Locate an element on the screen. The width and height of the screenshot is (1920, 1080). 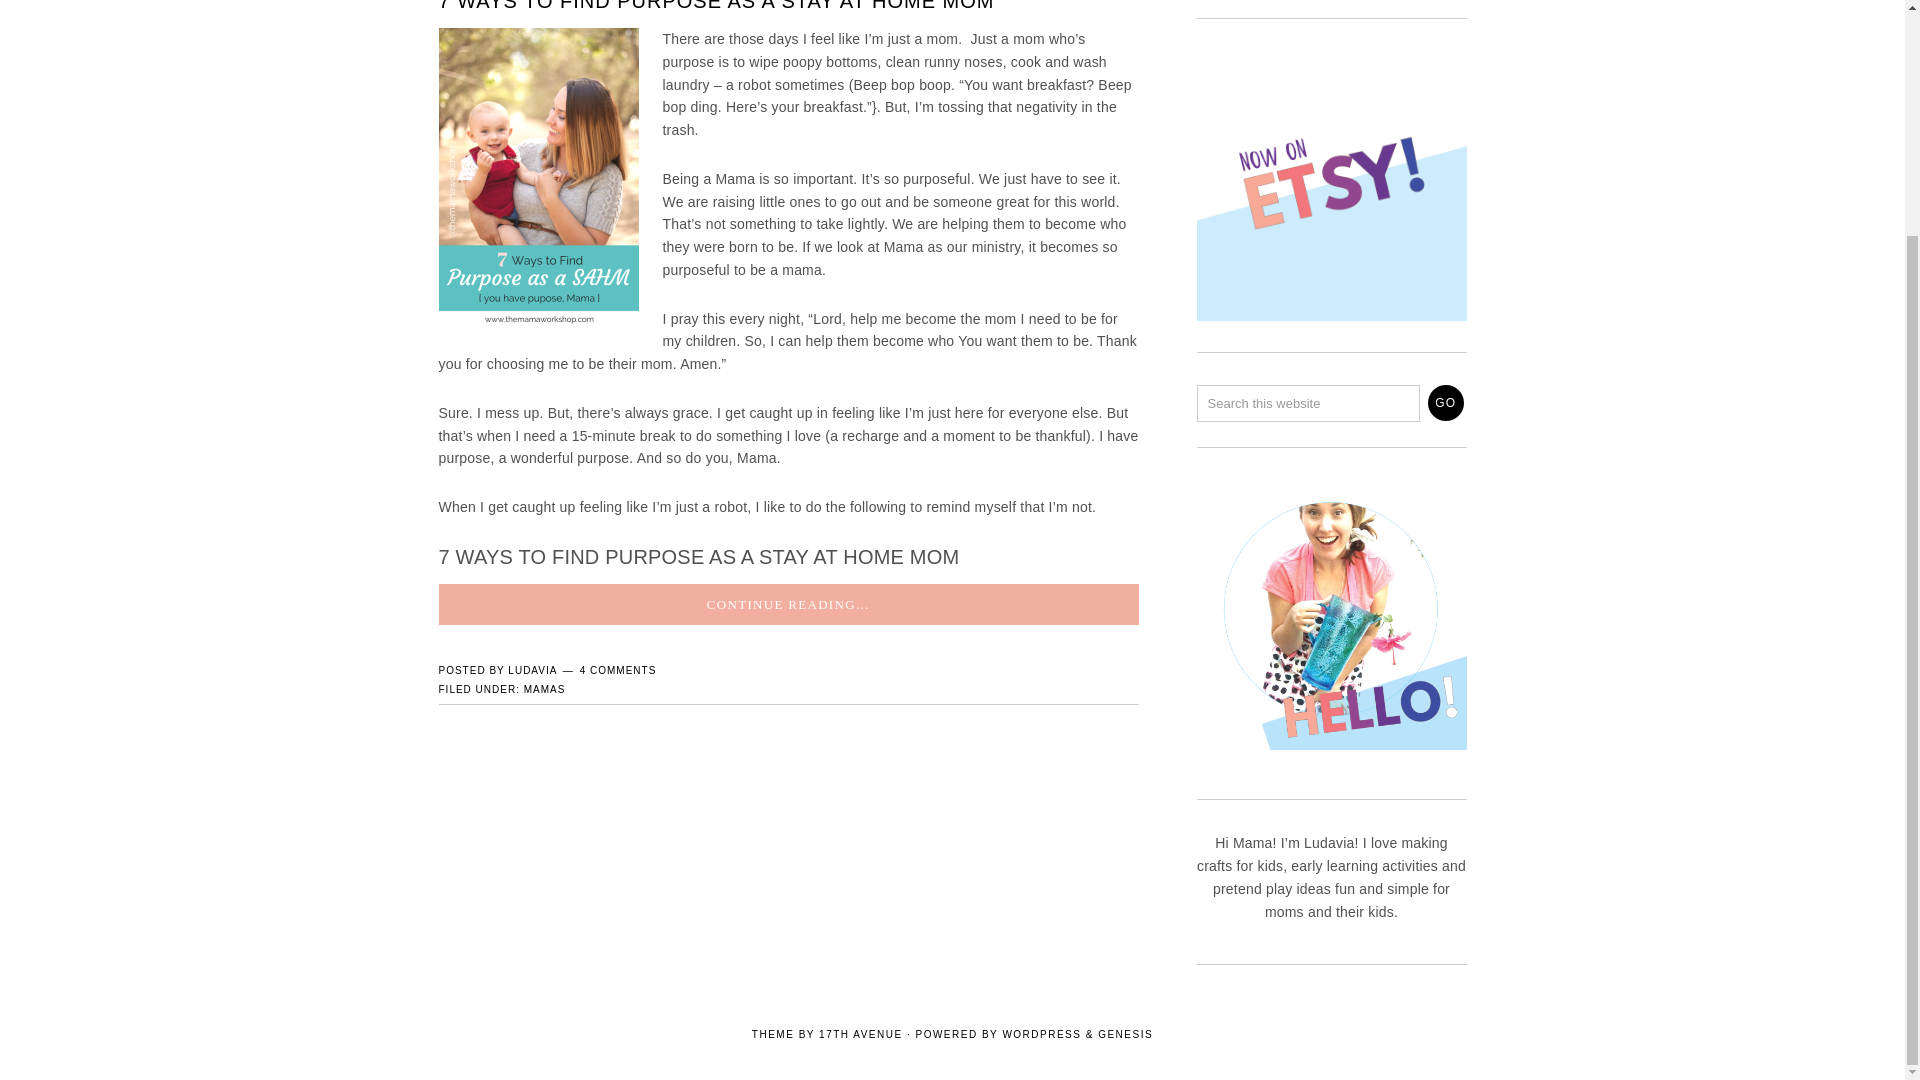
MAMAS is located at coordinates (545, 689).